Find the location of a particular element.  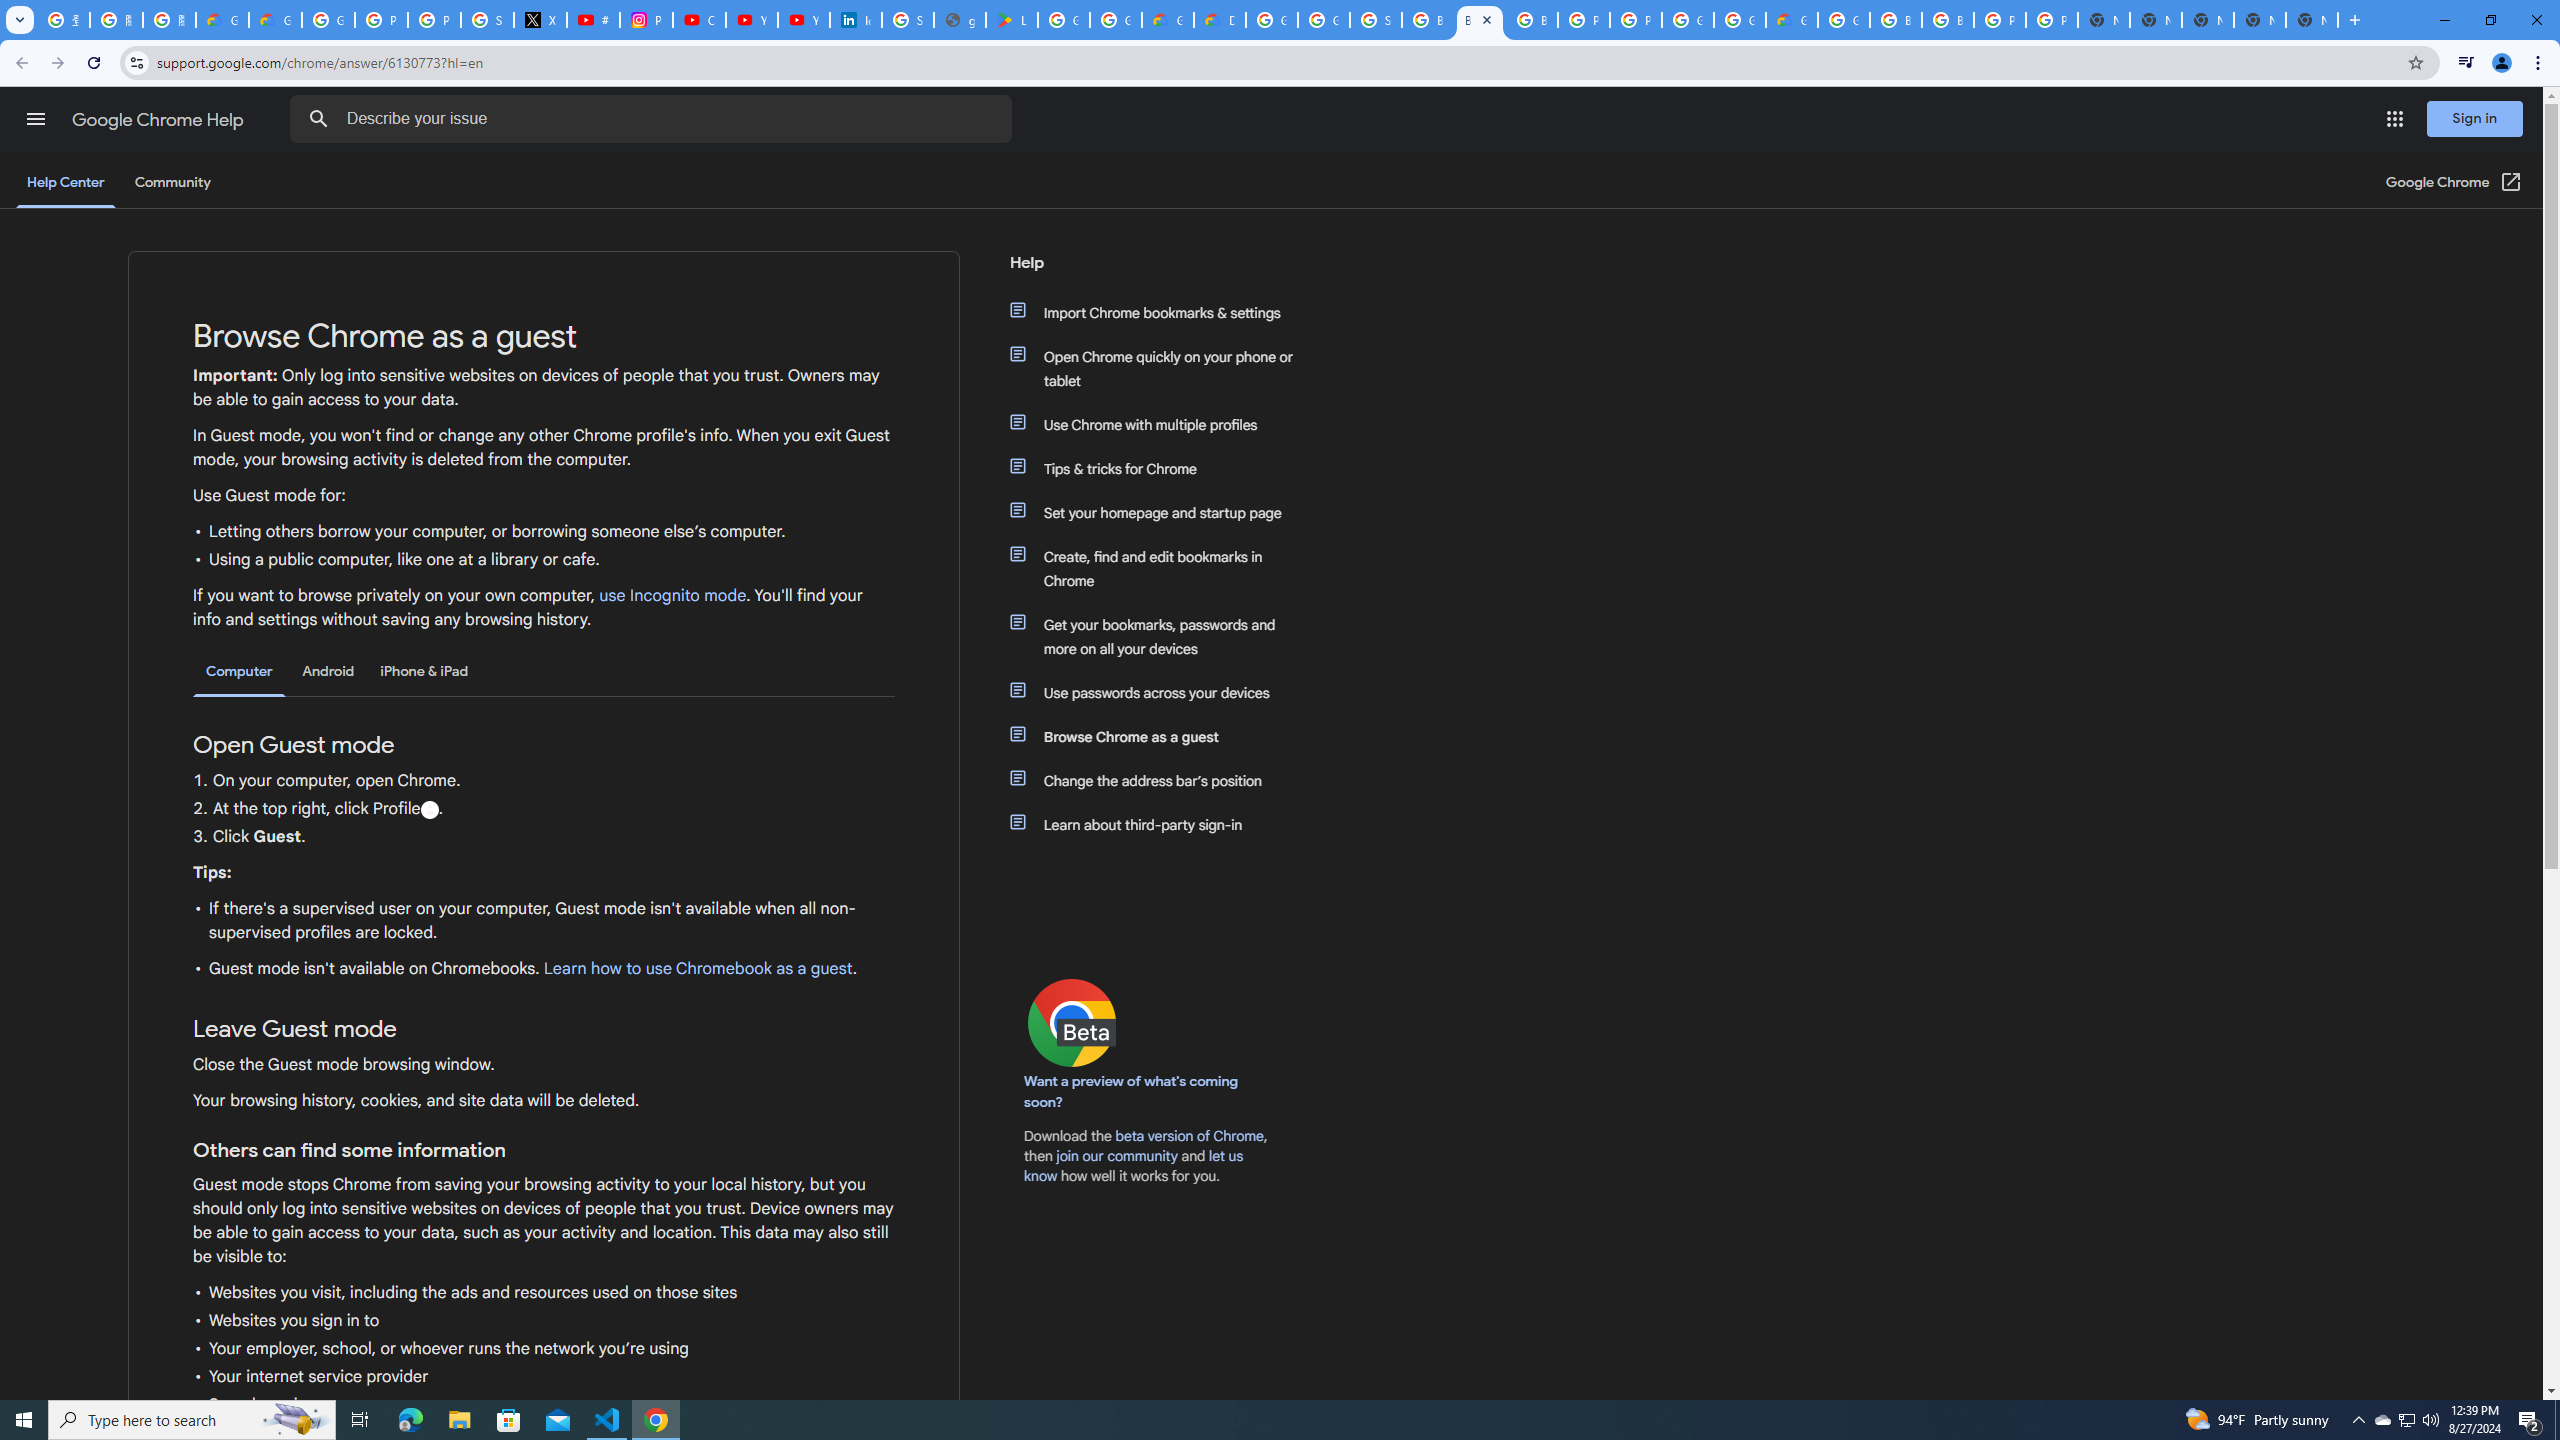

Google Cloud Platform is located at coordinates (1272, 20).